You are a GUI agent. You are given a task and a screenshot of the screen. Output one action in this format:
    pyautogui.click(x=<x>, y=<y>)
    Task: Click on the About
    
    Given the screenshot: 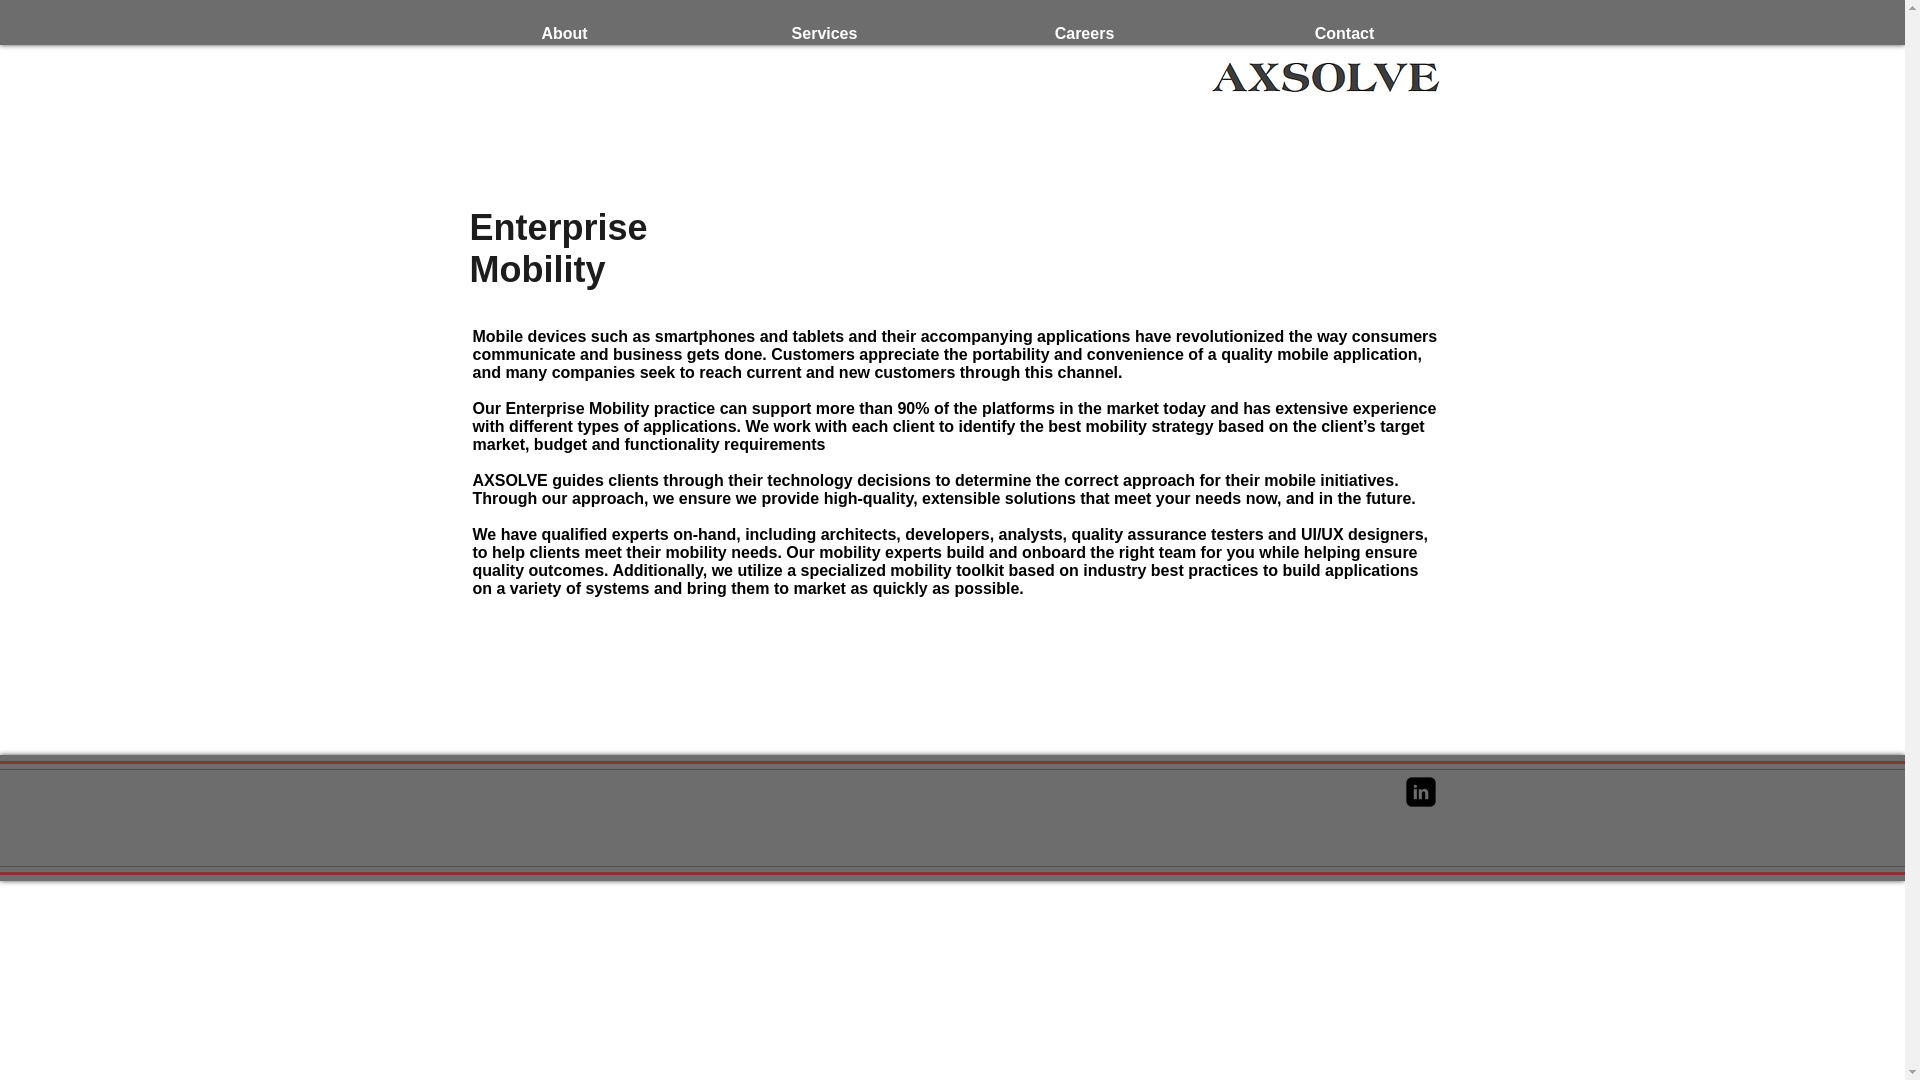 What is the action you would take?
    pyautogui.click(x=563, y=30)
    